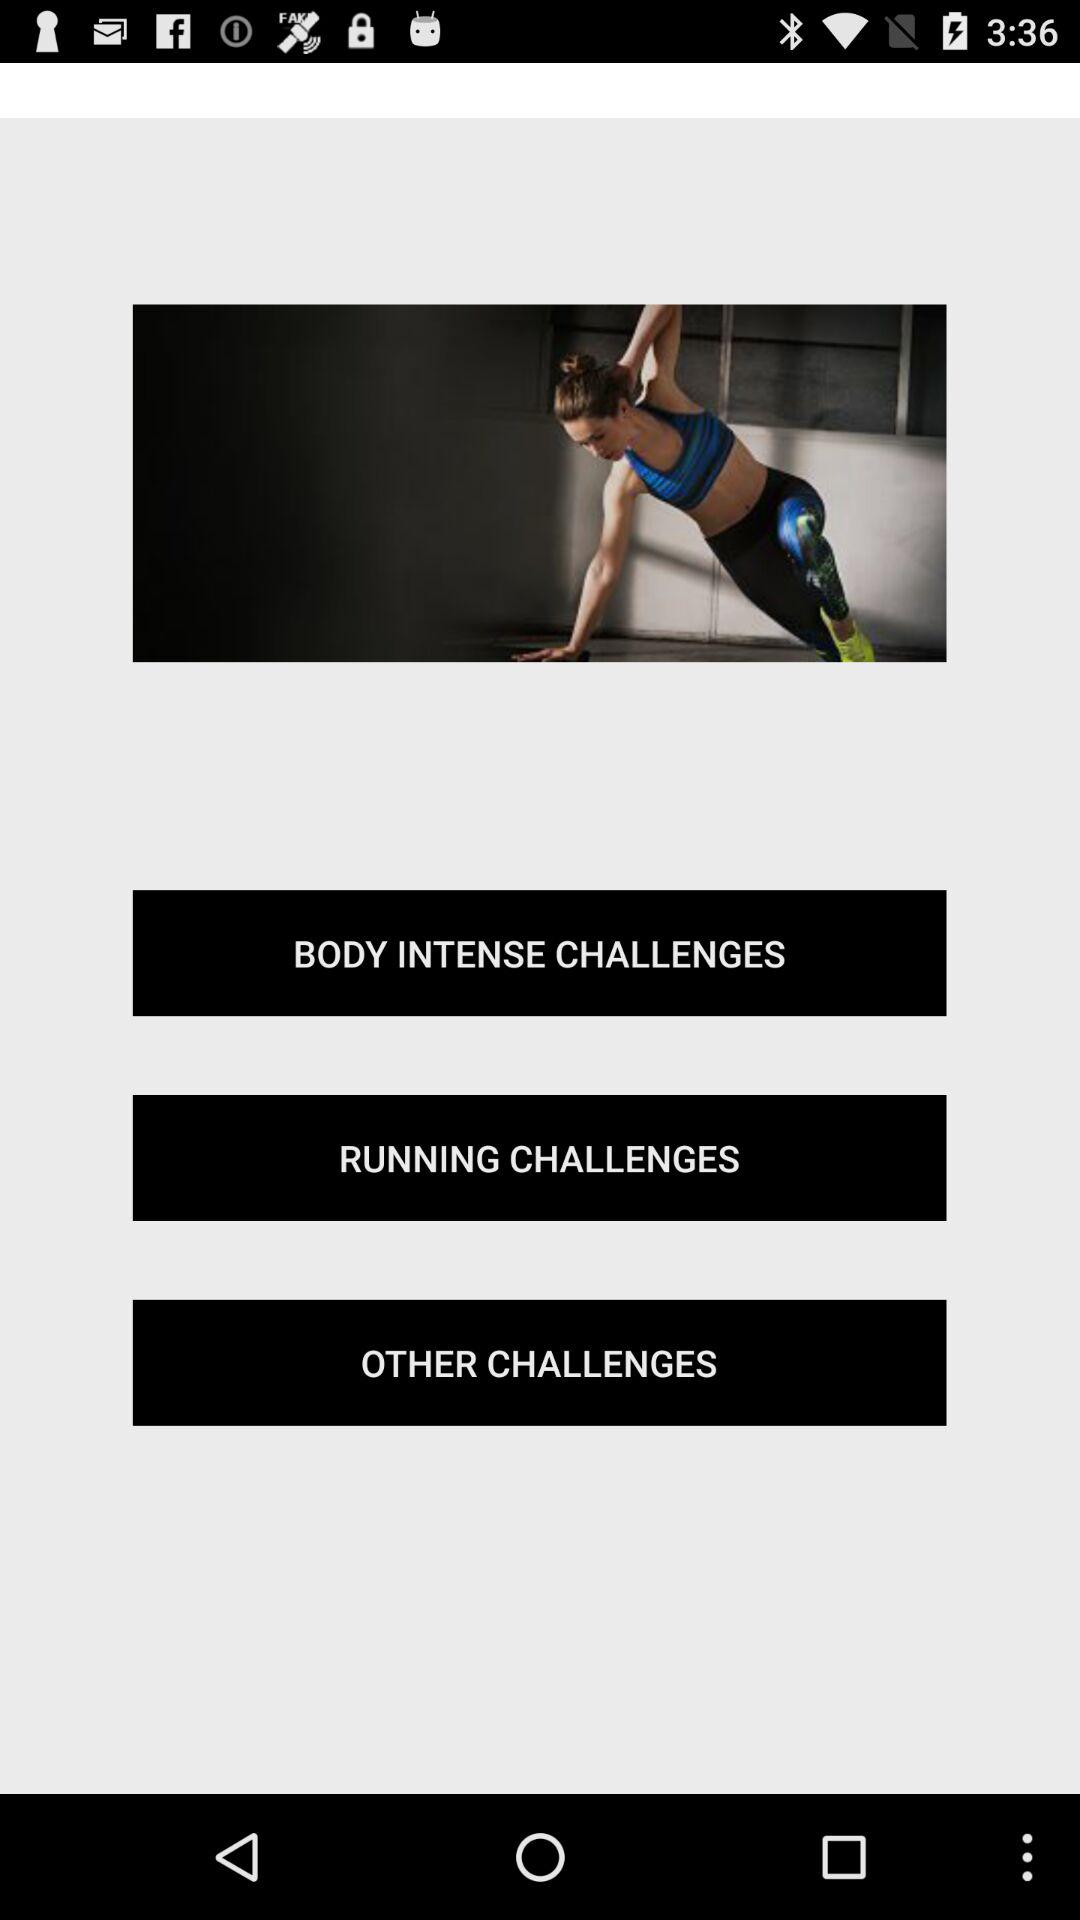 The image size is (1080, 1920). Describe the element at coordinates (539, 1362) in the screenshot. I see `choose the other challenges icon` at that location.